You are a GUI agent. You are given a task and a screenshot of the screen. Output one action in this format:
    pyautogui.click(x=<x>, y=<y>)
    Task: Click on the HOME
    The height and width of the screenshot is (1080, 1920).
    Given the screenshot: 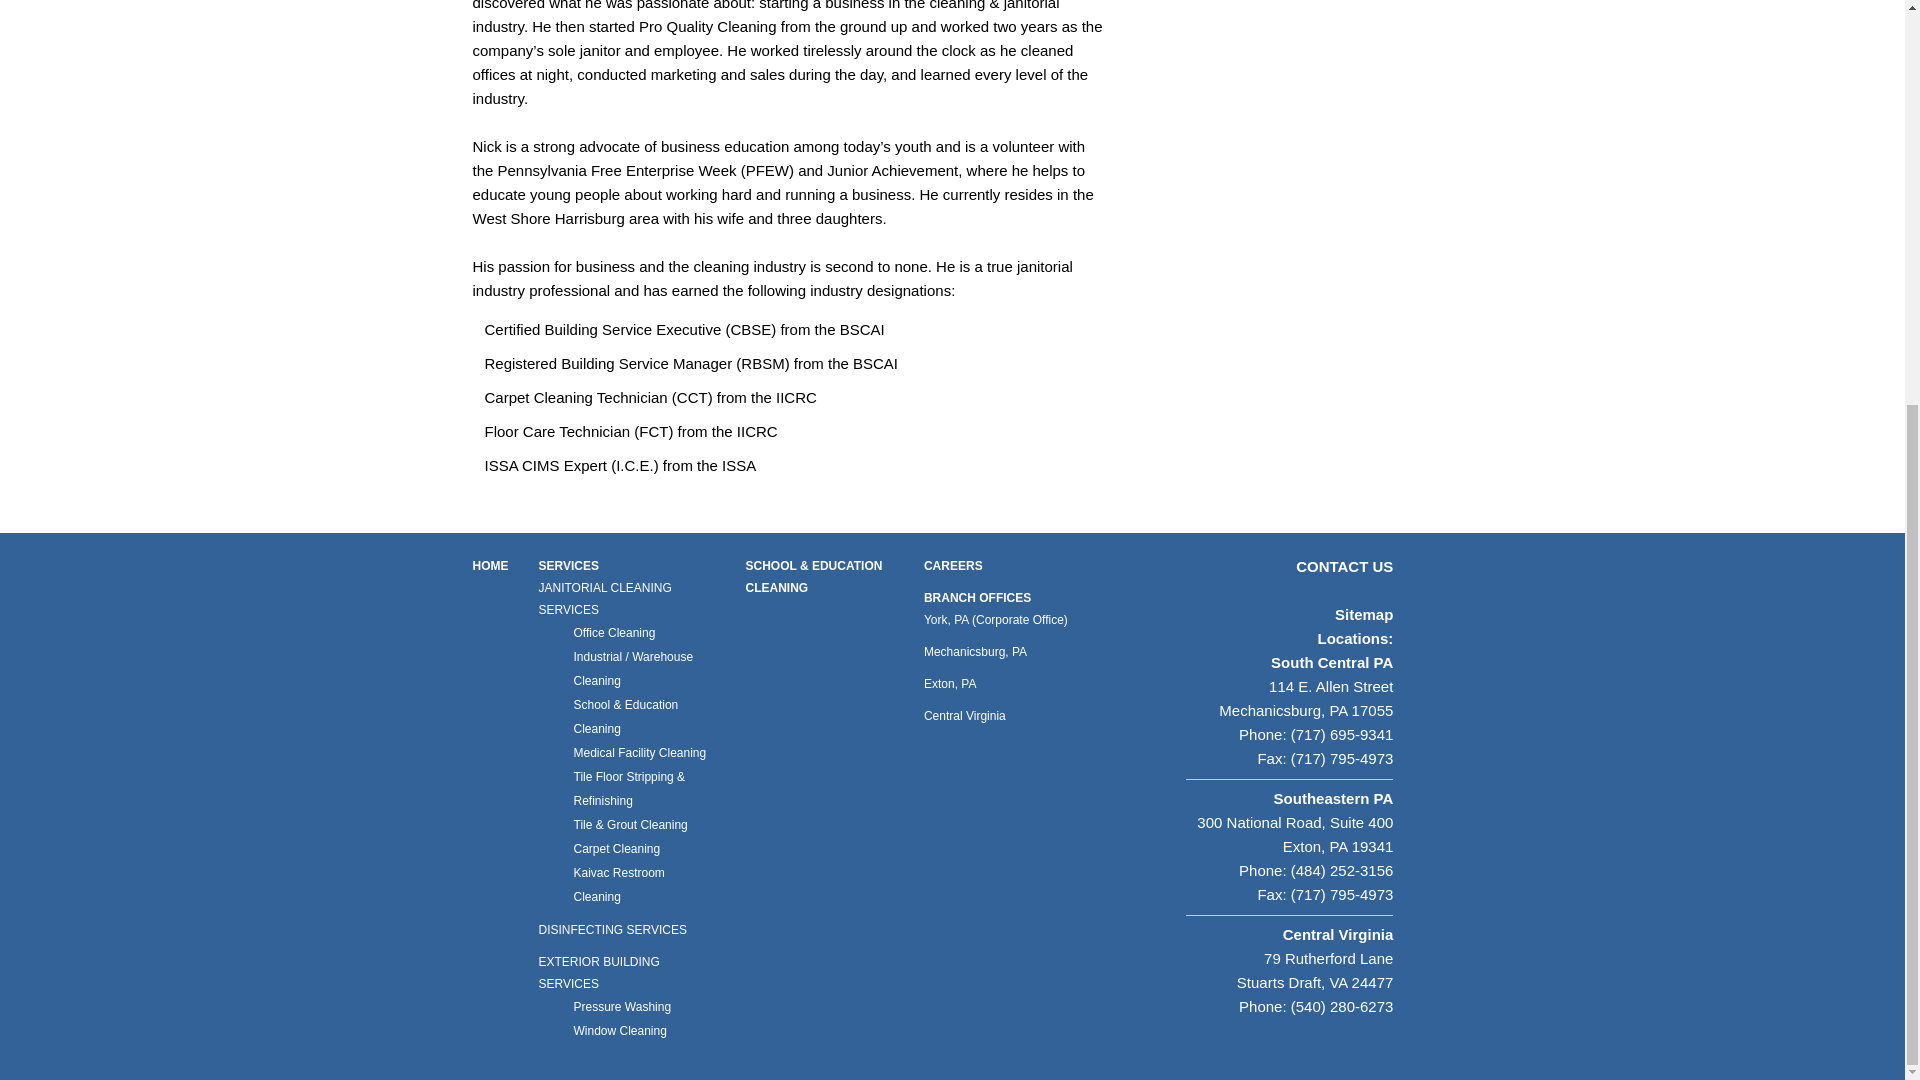 What is the action you would take?
    pyautogui.click(x=490, y=566)
    